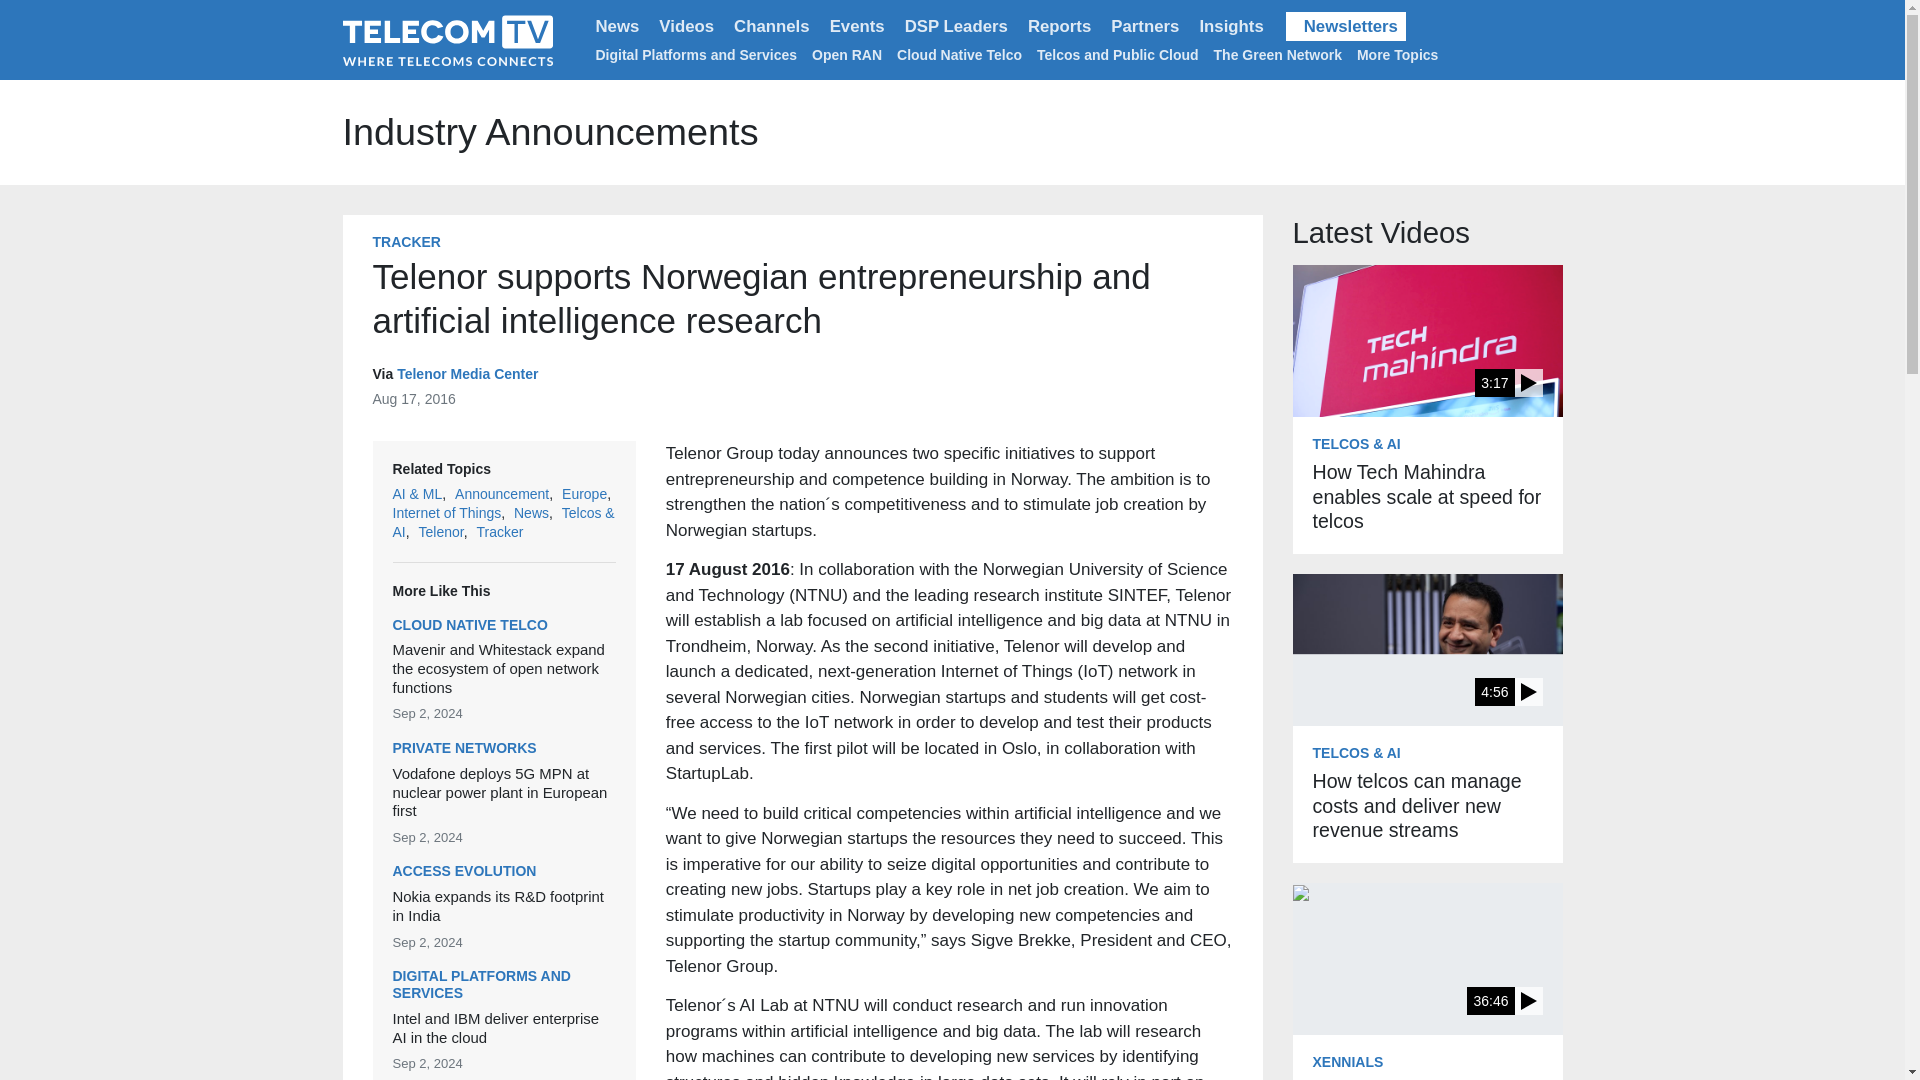 This screenshot has height=1080, width=1920. I want to click on Insights, so click(1230, 26).